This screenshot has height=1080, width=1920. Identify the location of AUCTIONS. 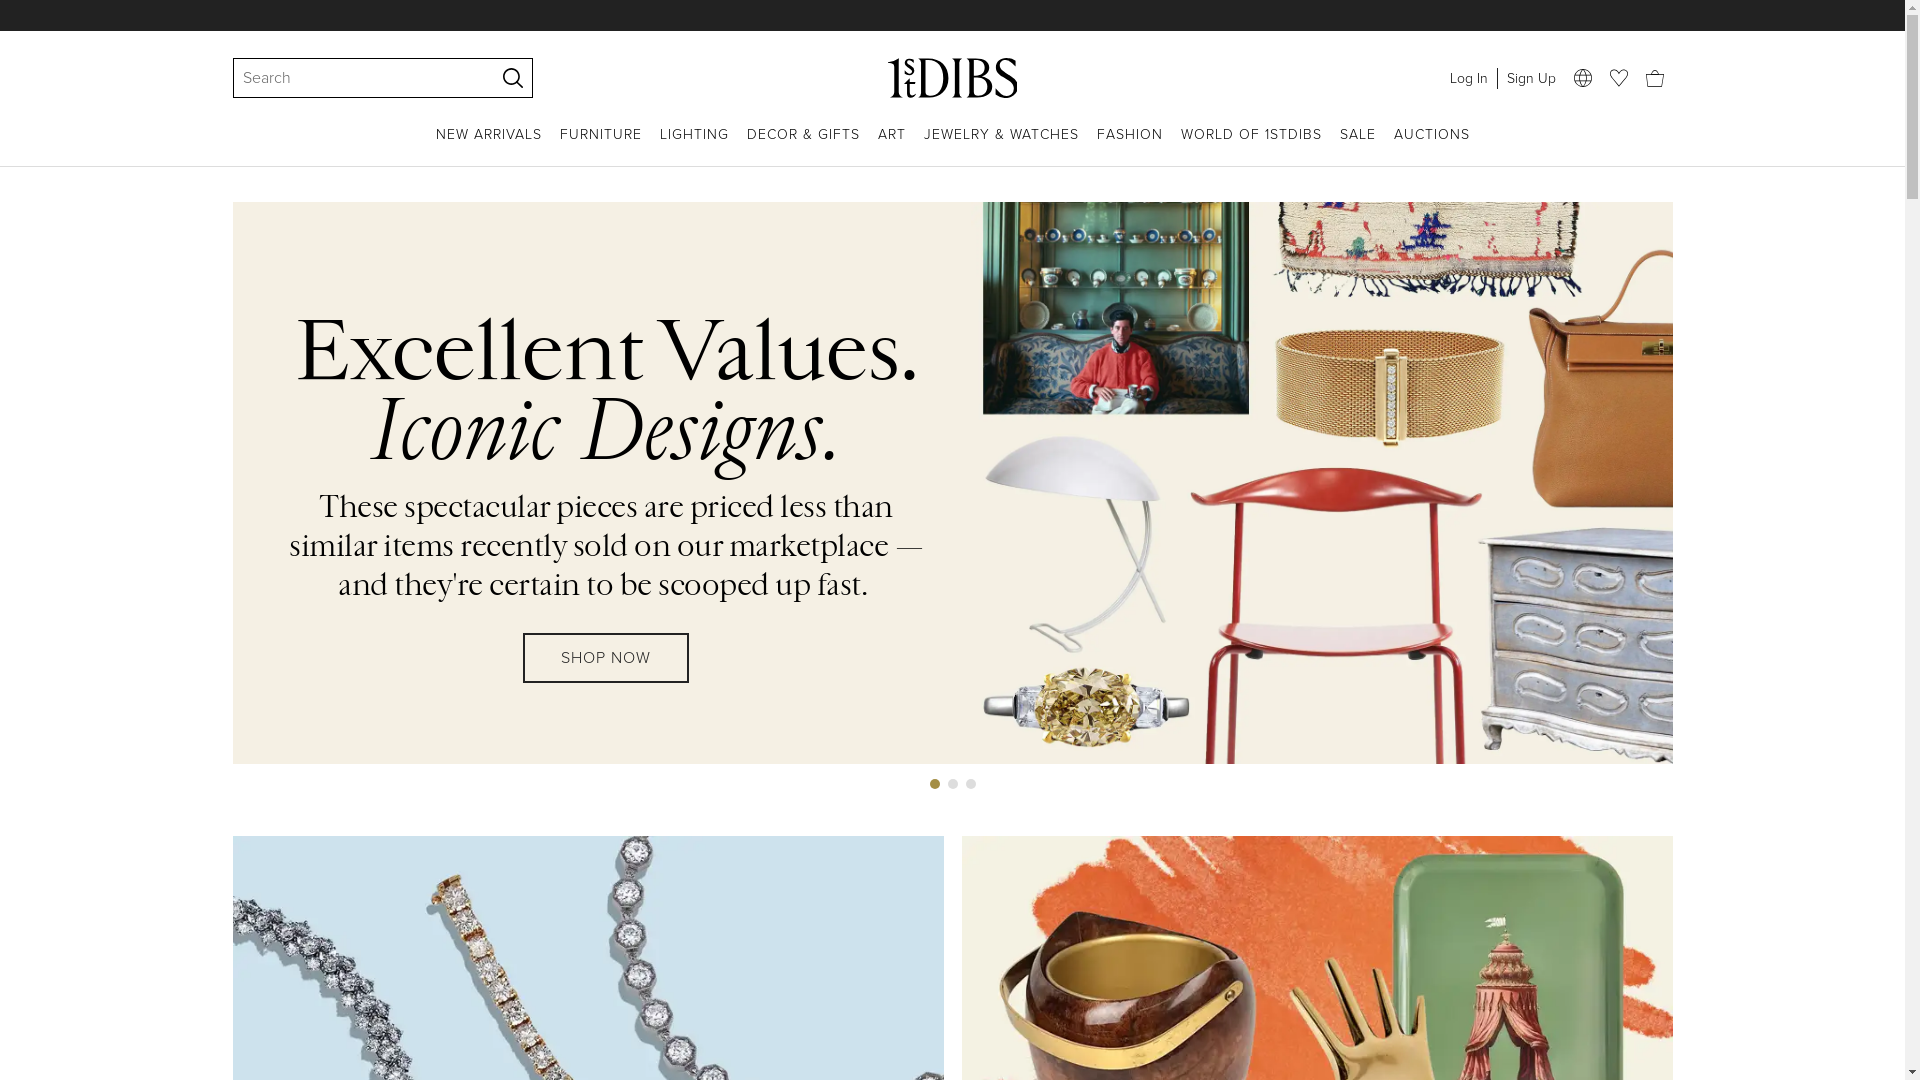
(1432, 146).